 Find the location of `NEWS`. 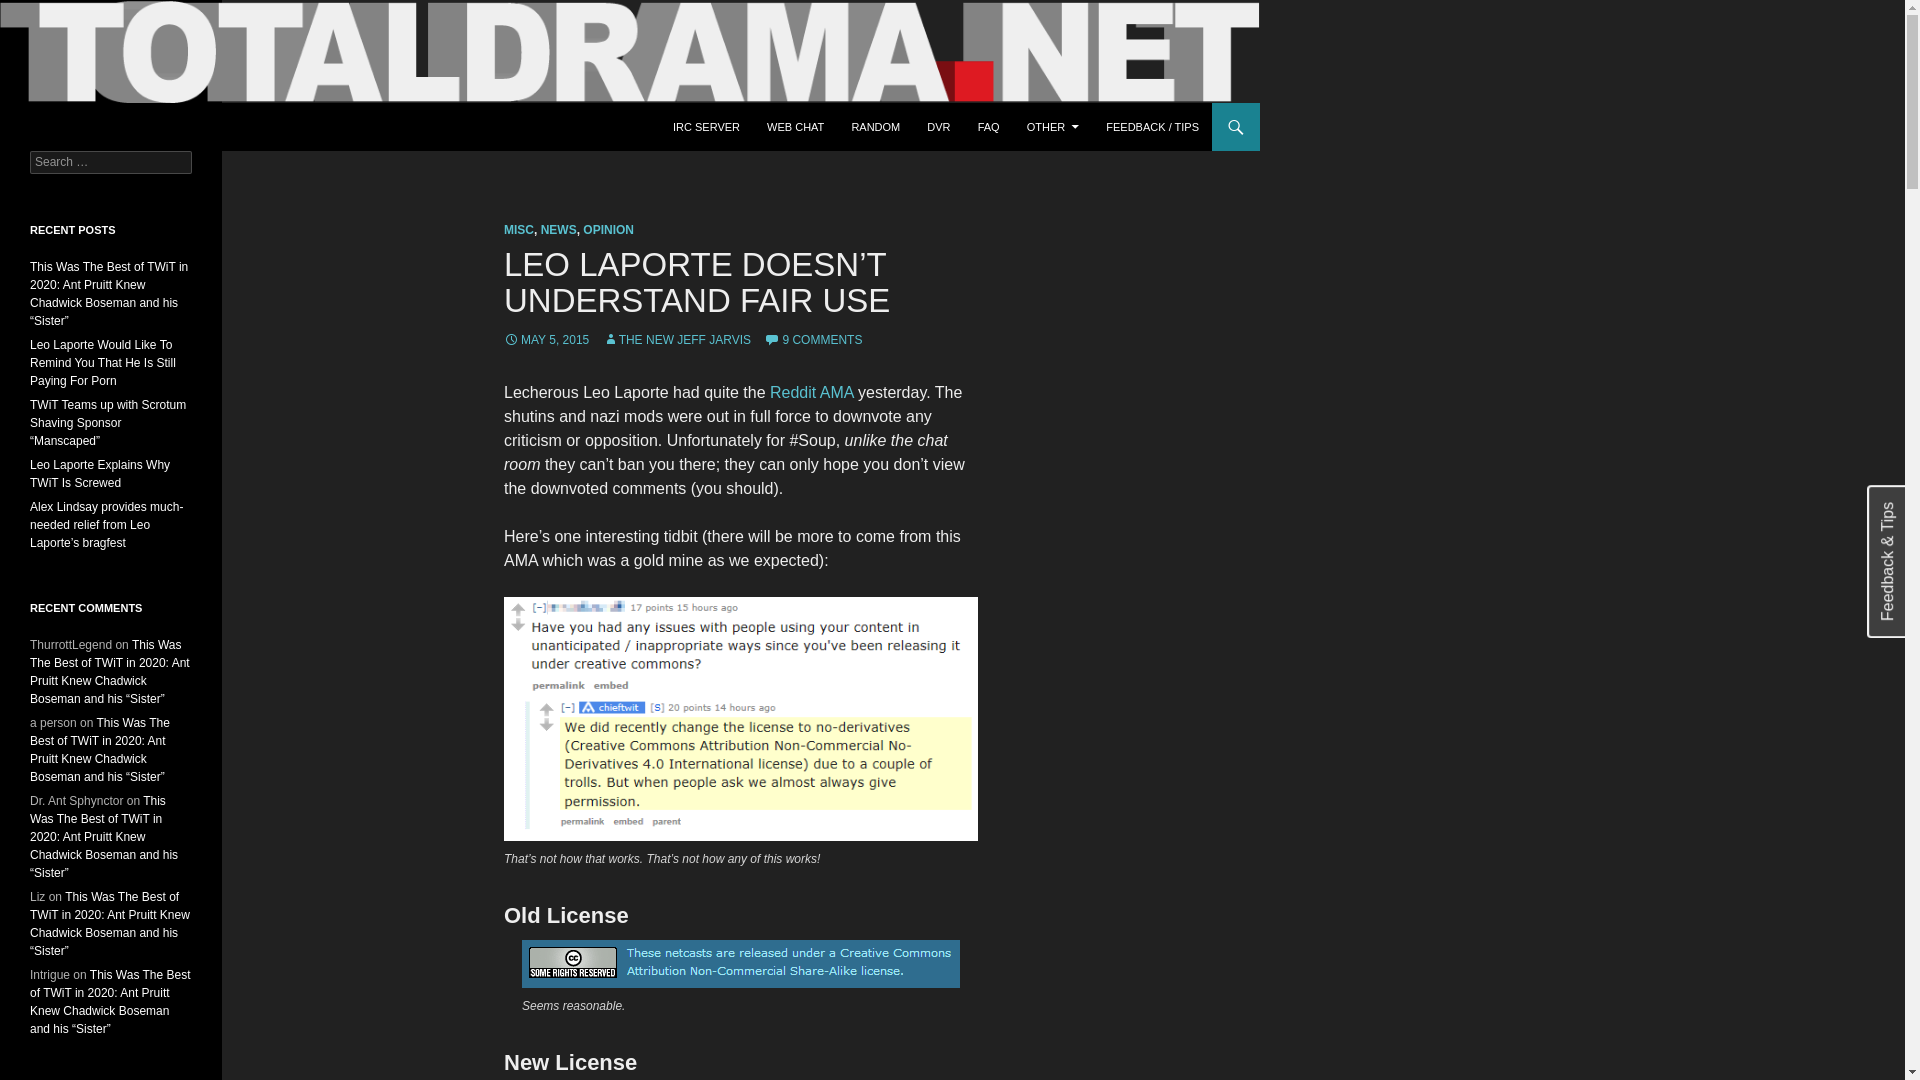

NEWS is located at coordinates (559, 229).